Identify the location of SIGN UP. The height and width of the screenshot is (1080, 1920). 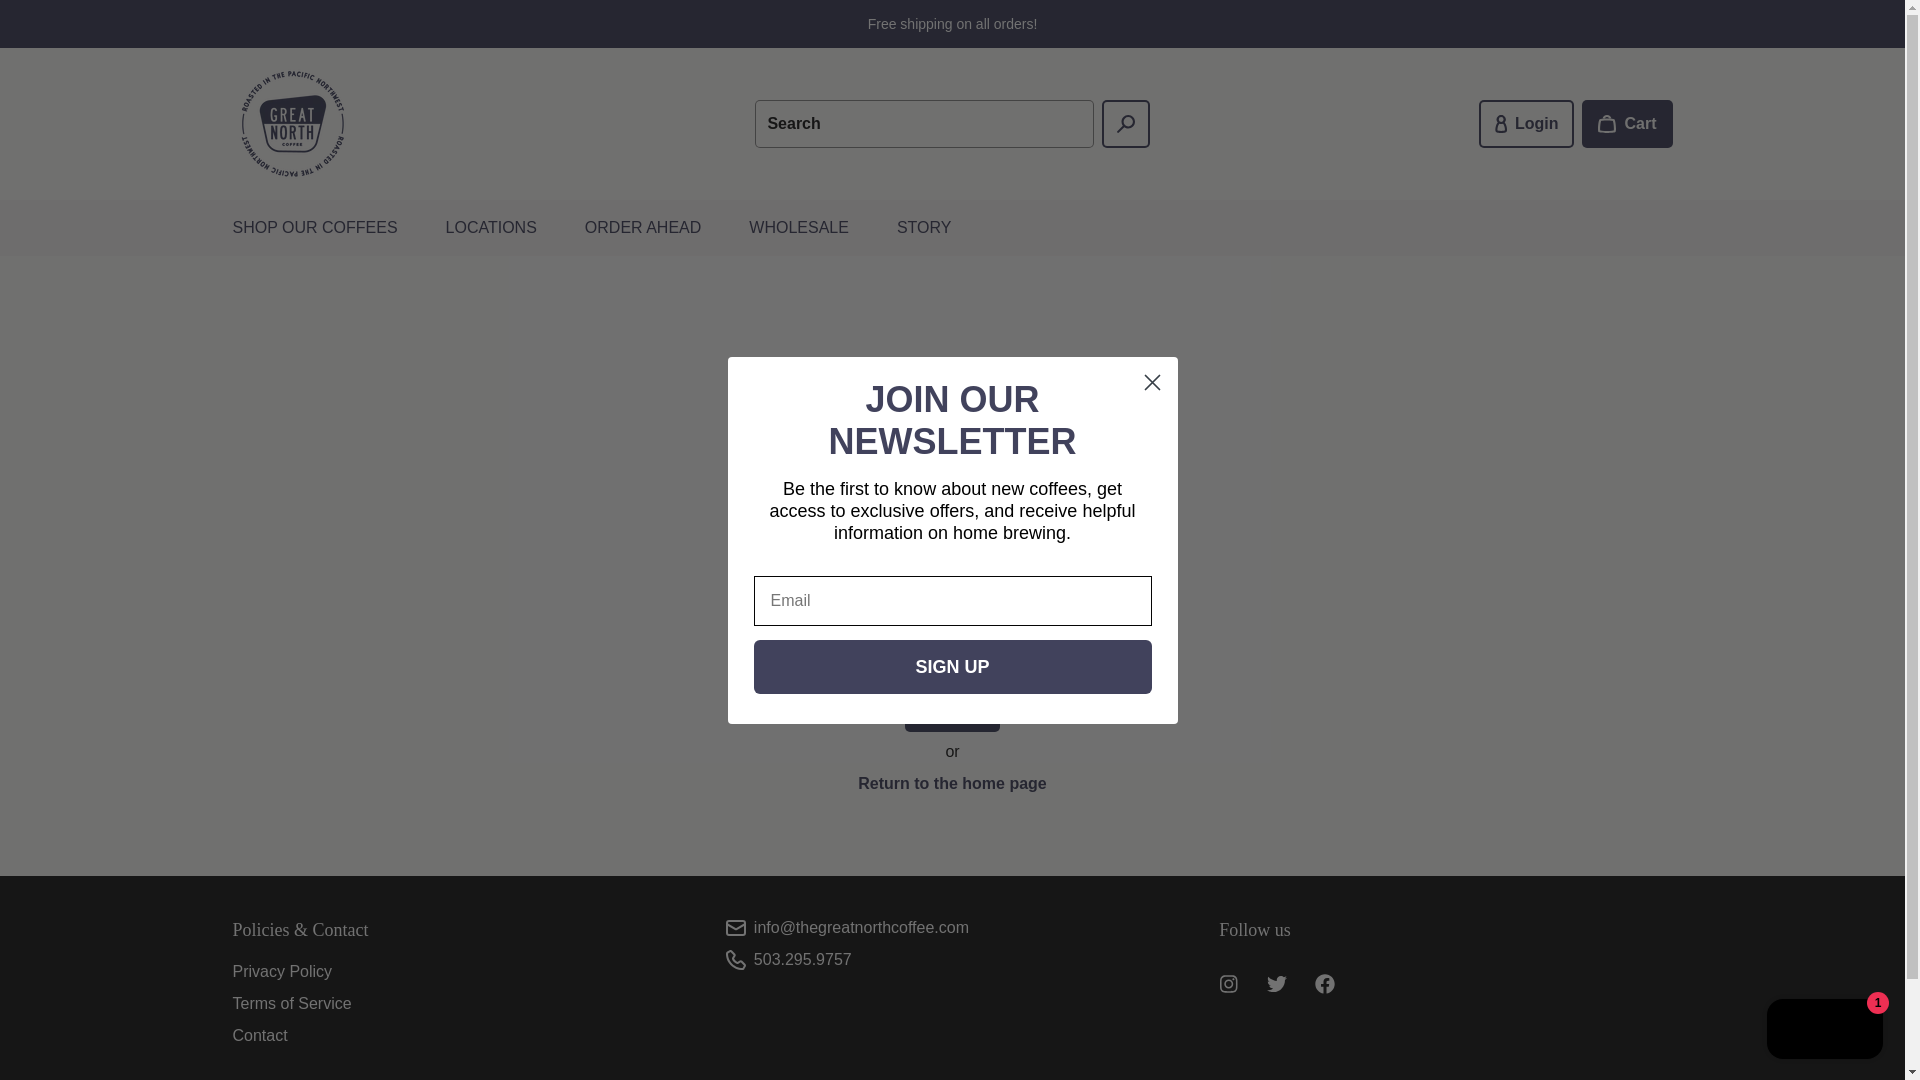
(953, 667).